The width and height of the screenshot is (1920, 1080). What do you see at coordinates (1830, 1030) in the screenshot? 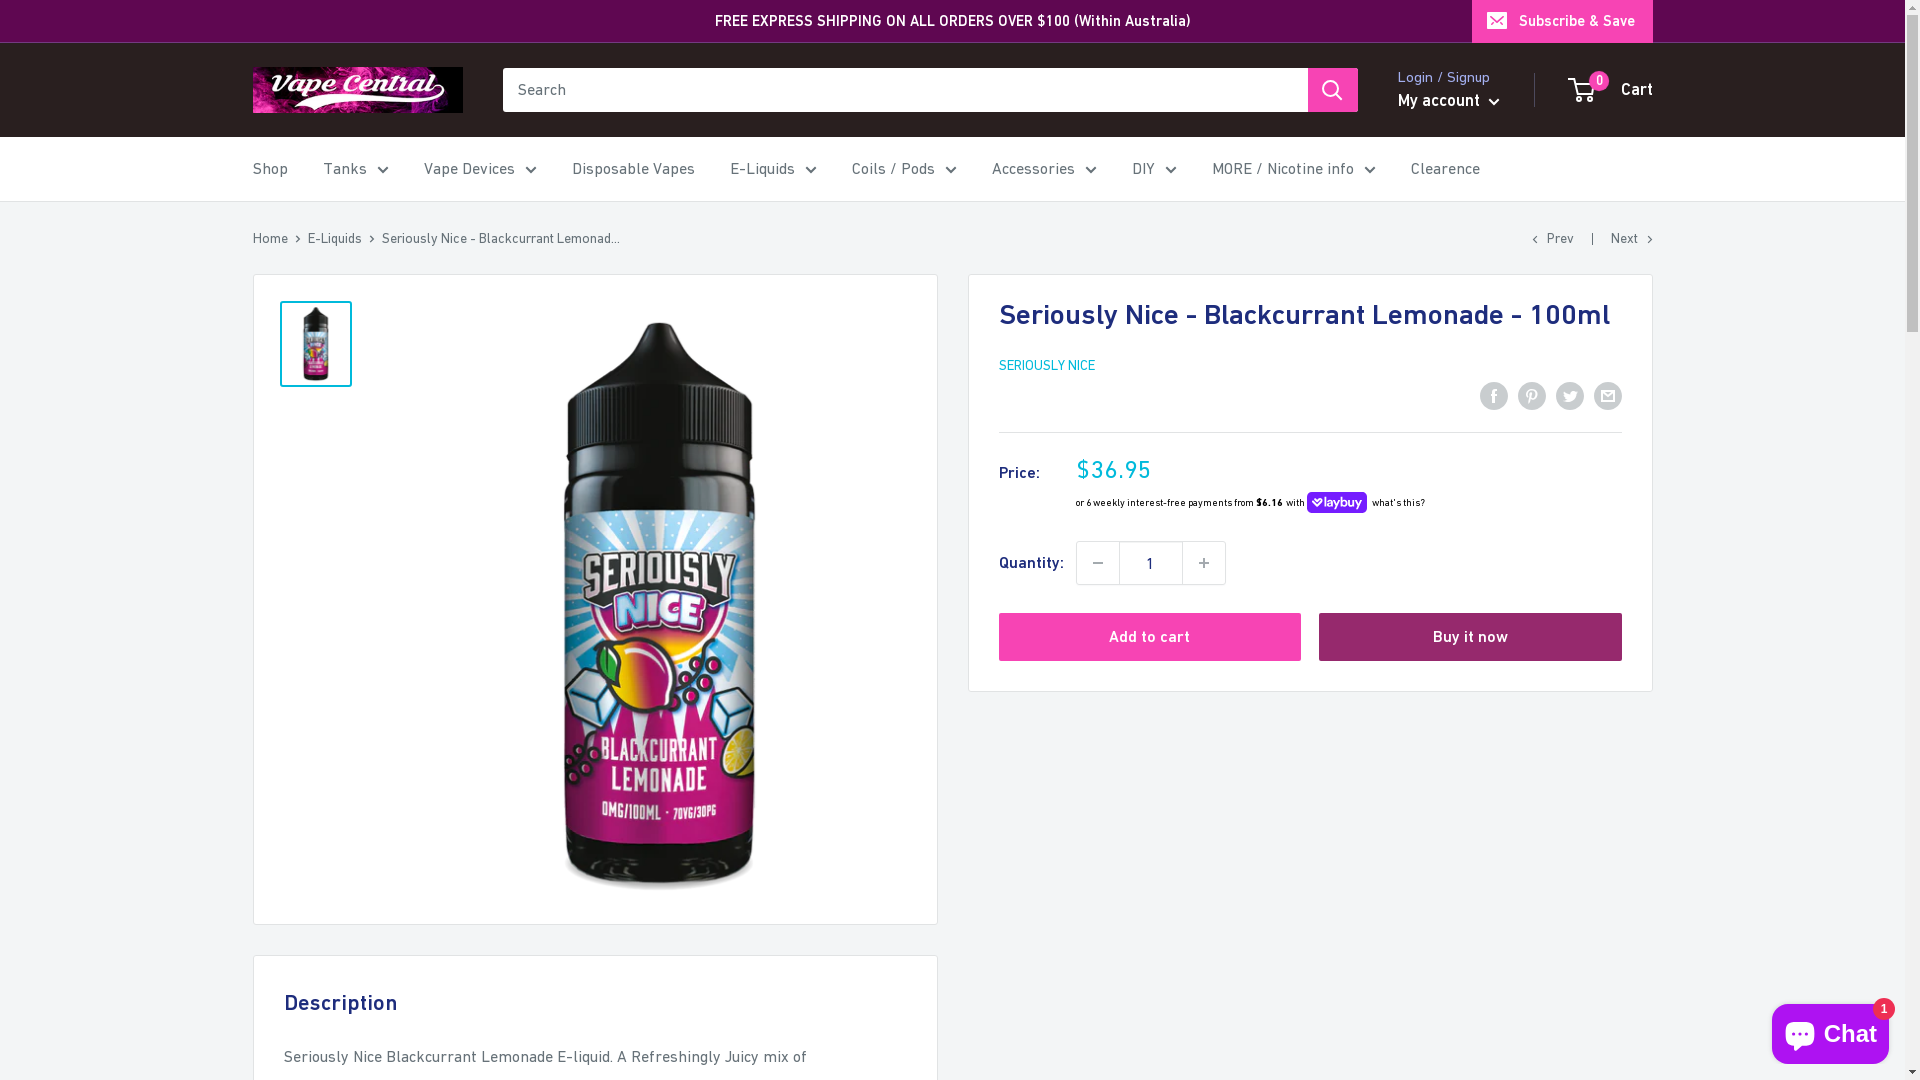
I see `Shopify online store chat` at bounding box center [1830, 1030].